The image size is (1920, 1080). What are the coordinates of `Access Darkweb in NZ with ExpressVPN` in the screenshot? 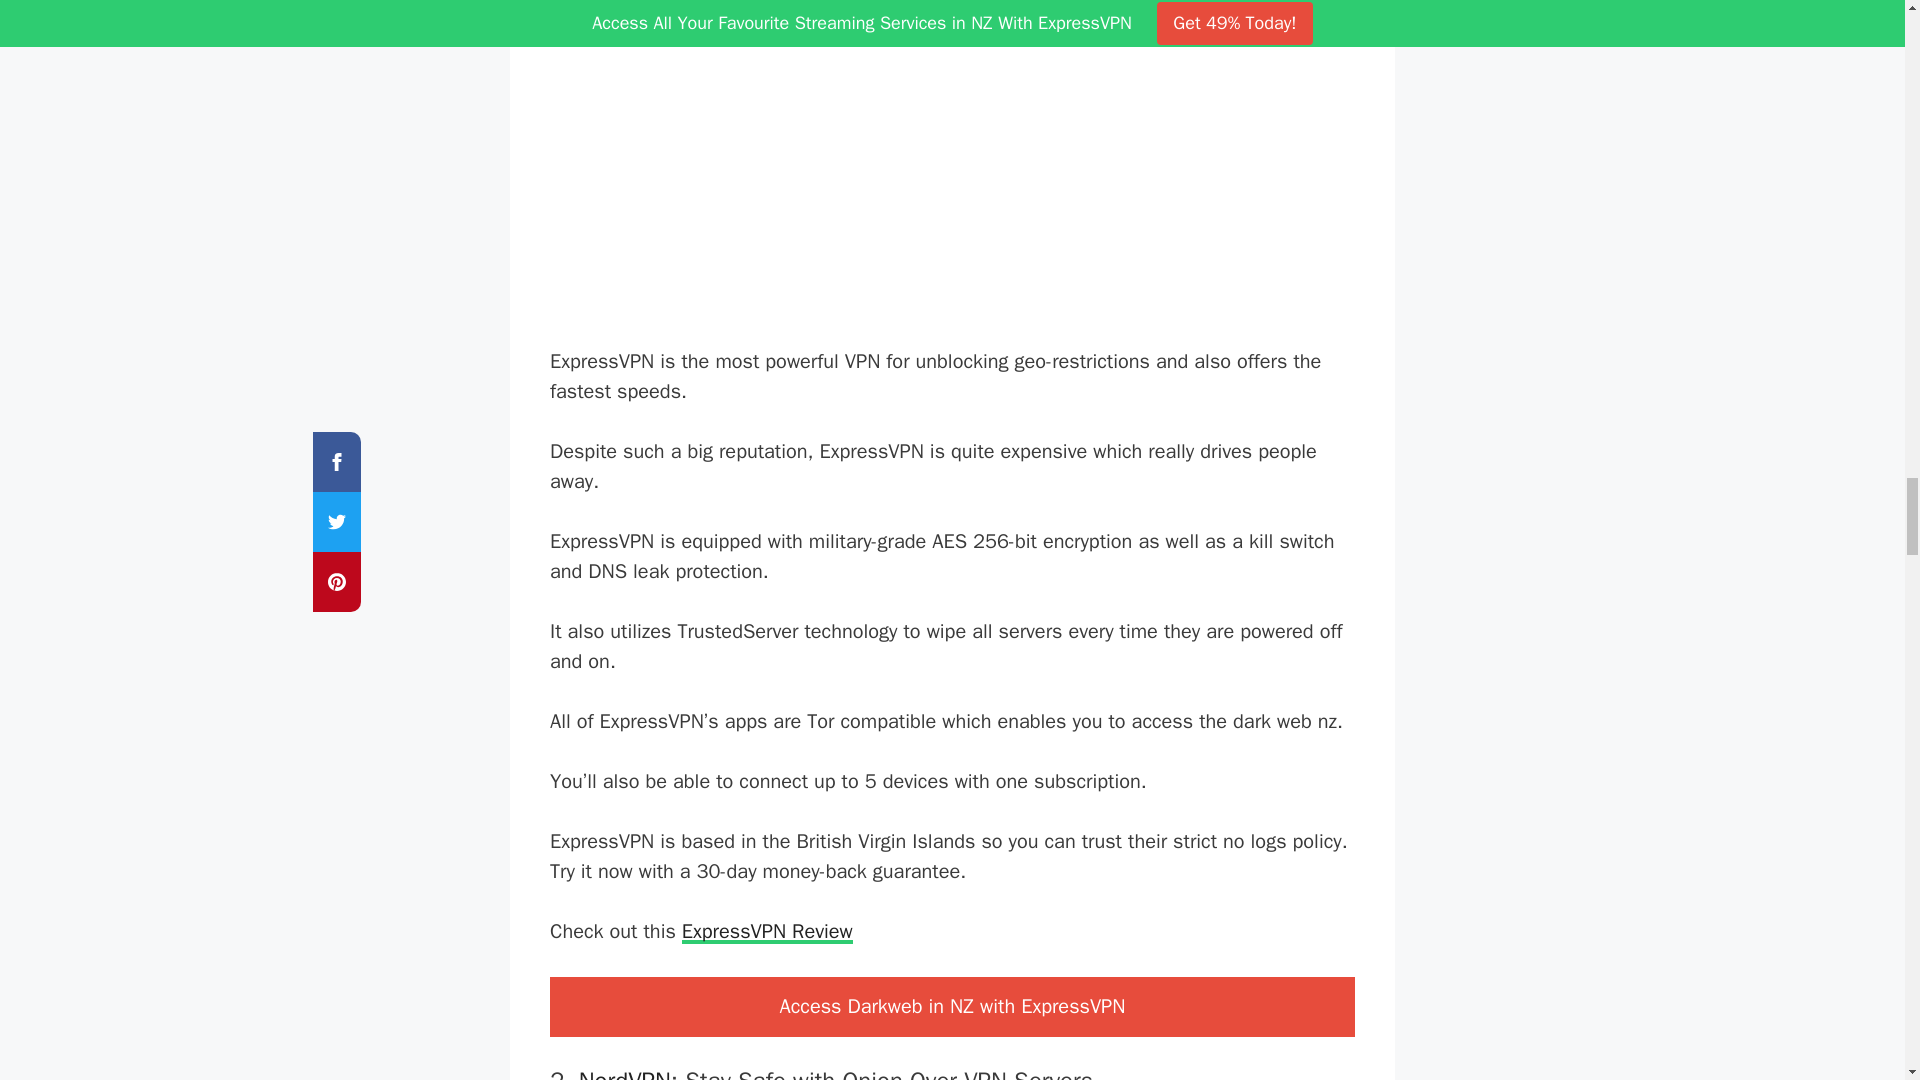 It's located at (952, 1006).